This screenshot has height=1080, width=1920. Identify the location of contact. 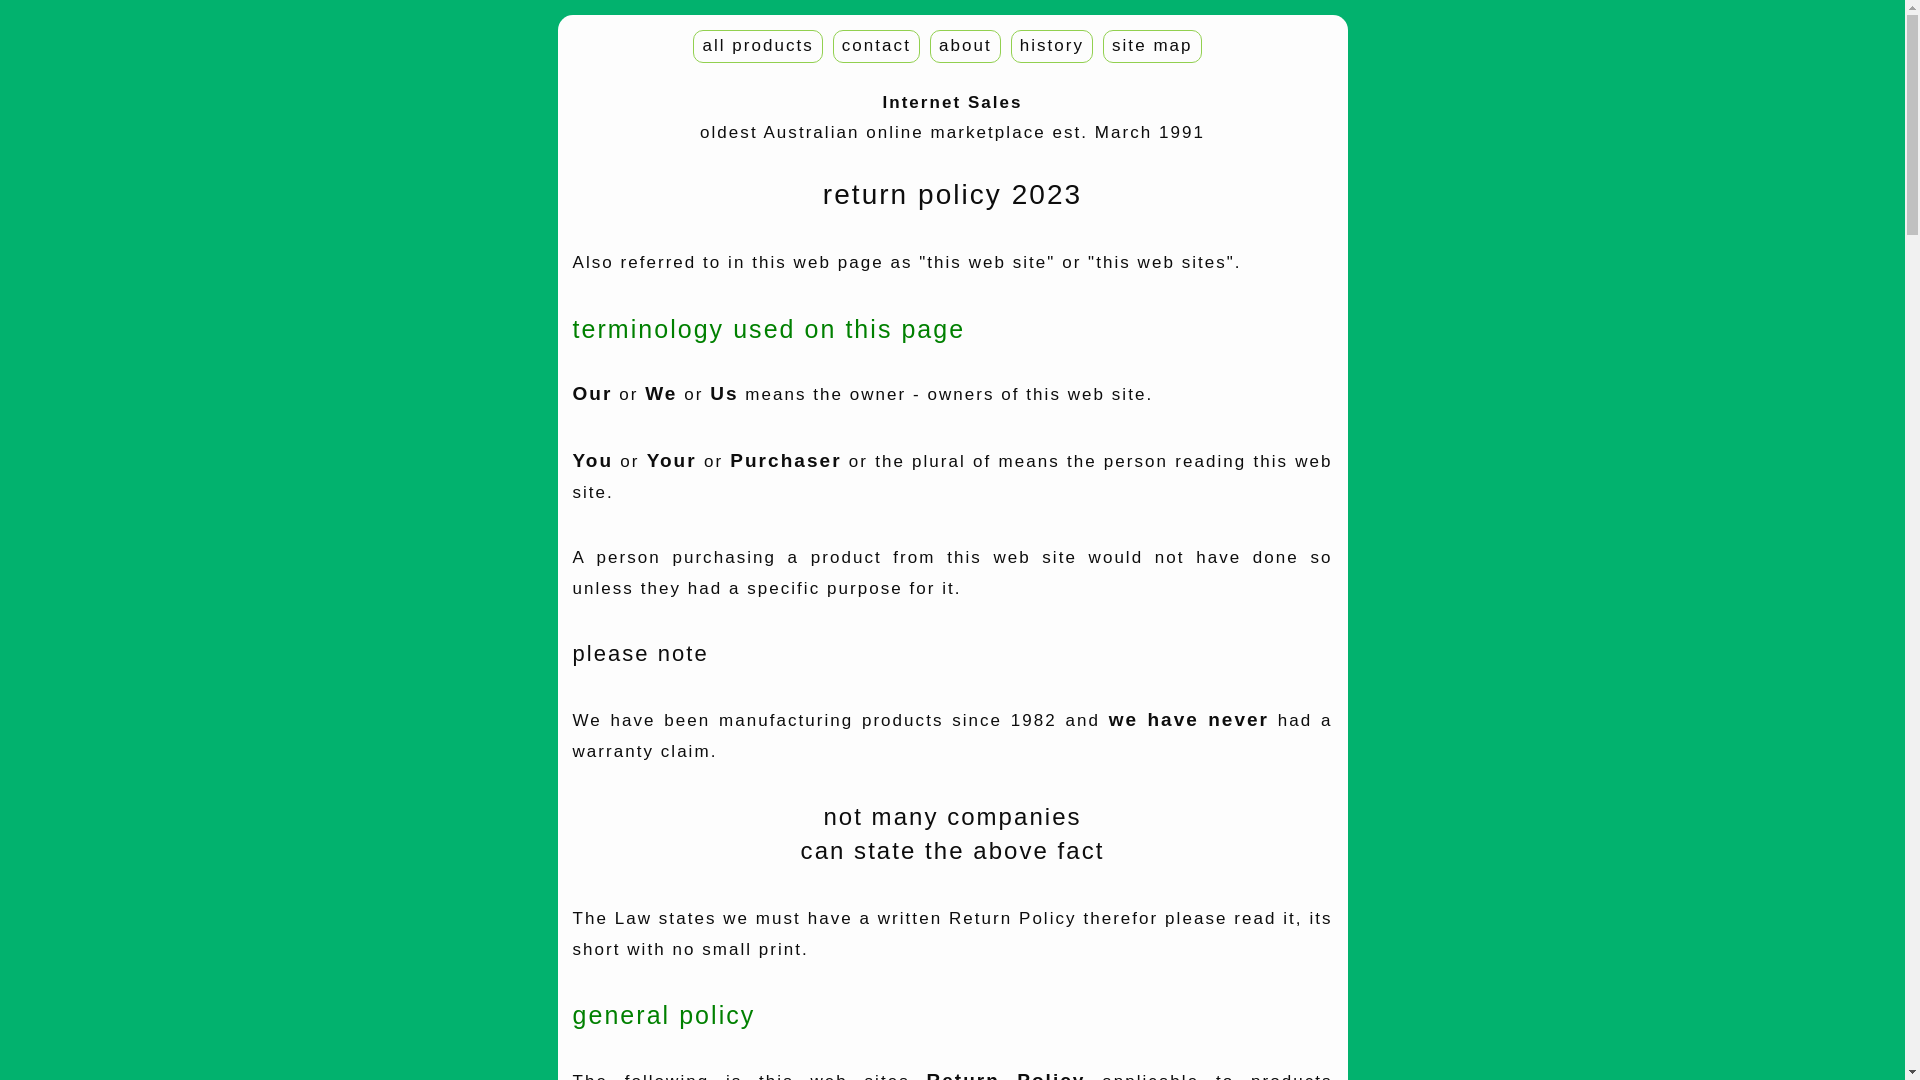
(876, 46).